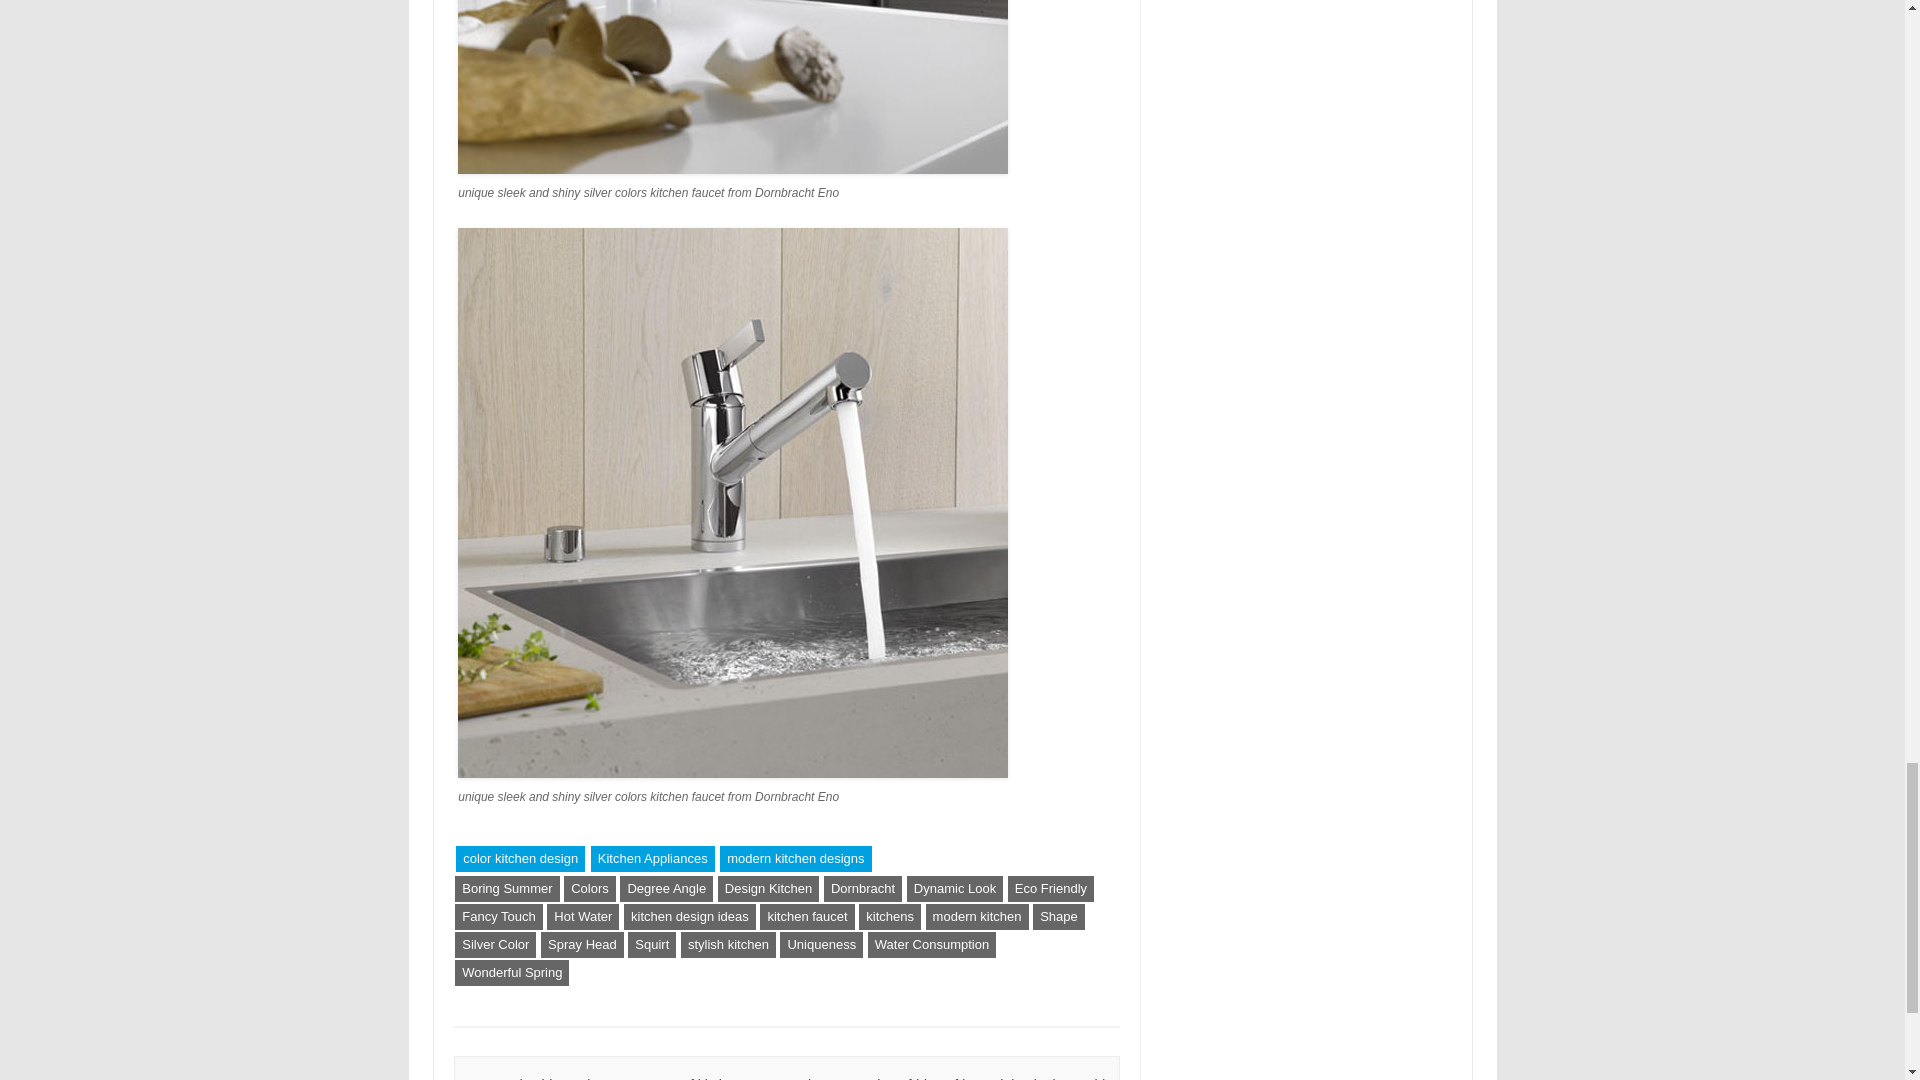 Image resolution: width=1920 pixels, height=1080 pixels. Describe the element at coordinates (506, 888) in the screenshot. I see `Boring Summer` at that location.